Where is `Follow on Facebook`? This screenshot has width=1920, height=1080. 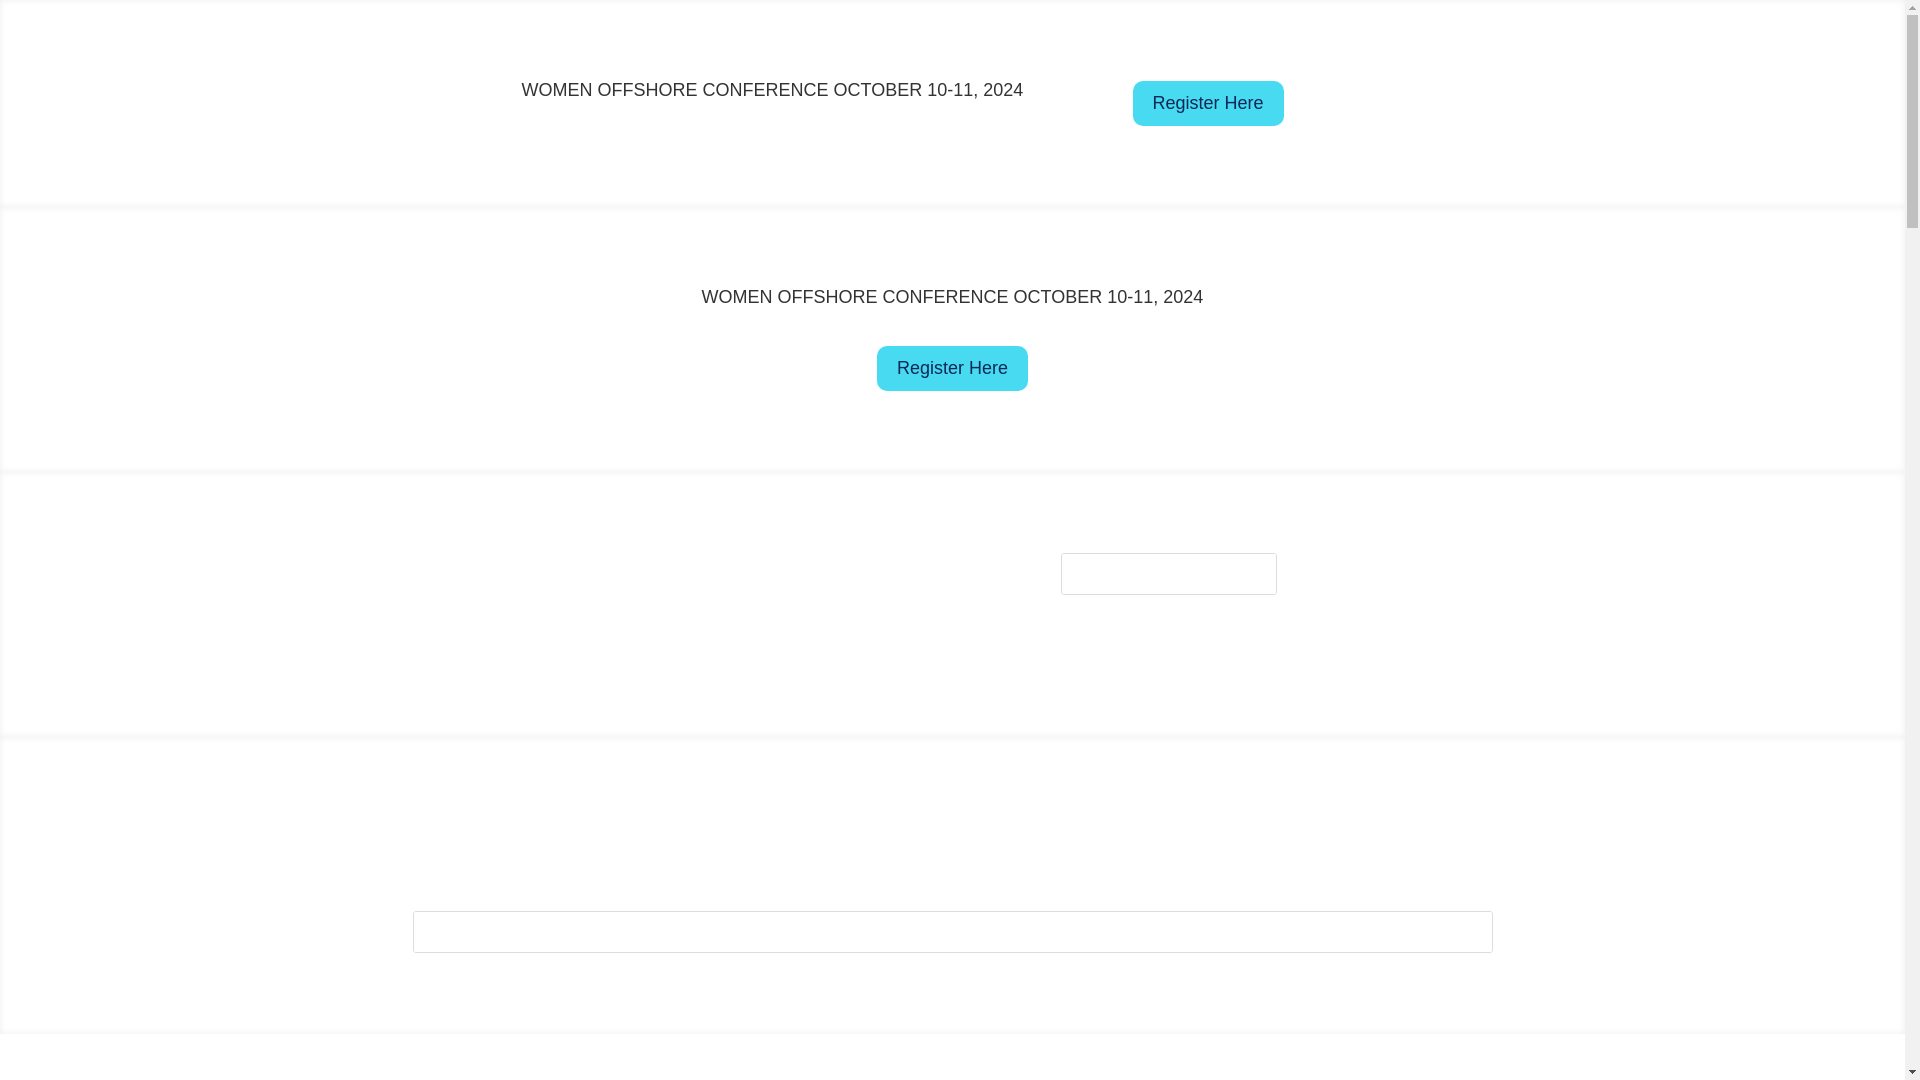 Follow on Facebook is located at coordinates (1308, 568).